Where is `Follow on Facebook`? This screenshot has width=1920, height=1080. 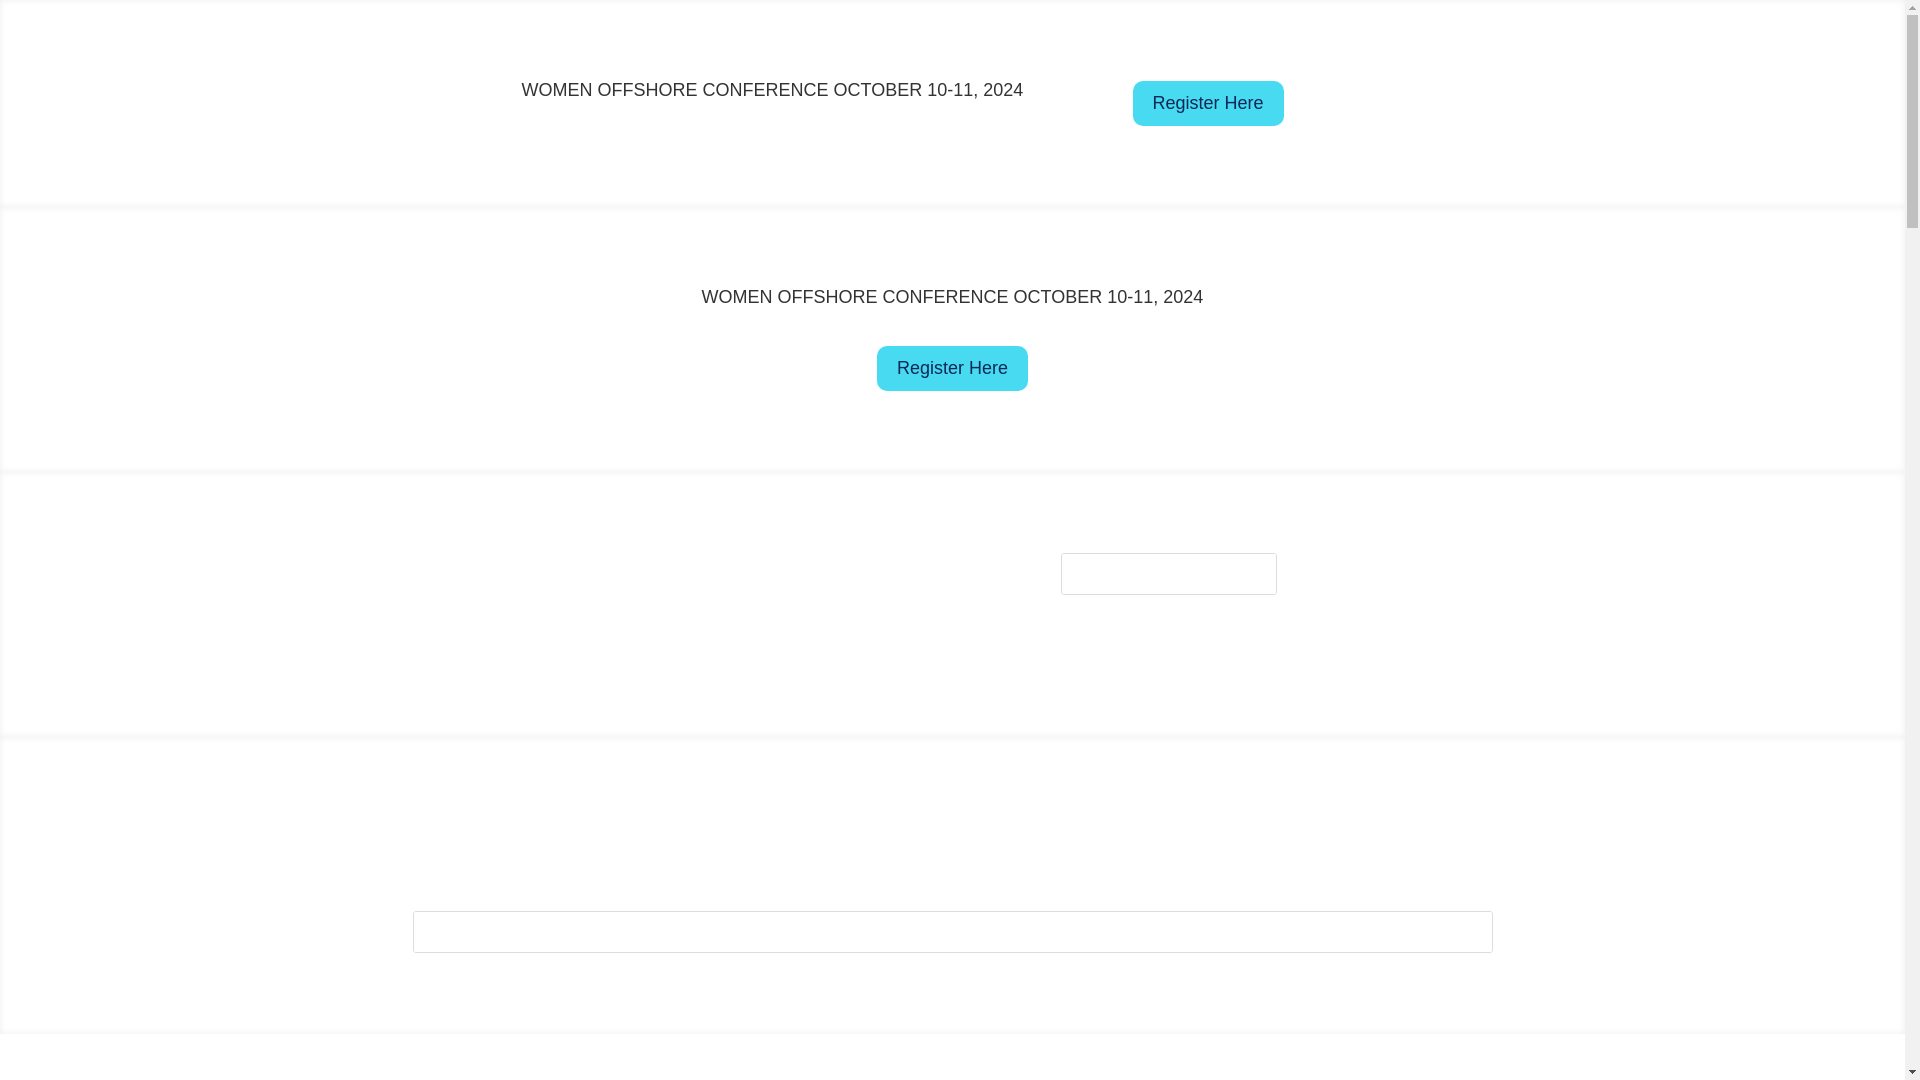 Follow on Facebook is located at coordinates (1308, 568).